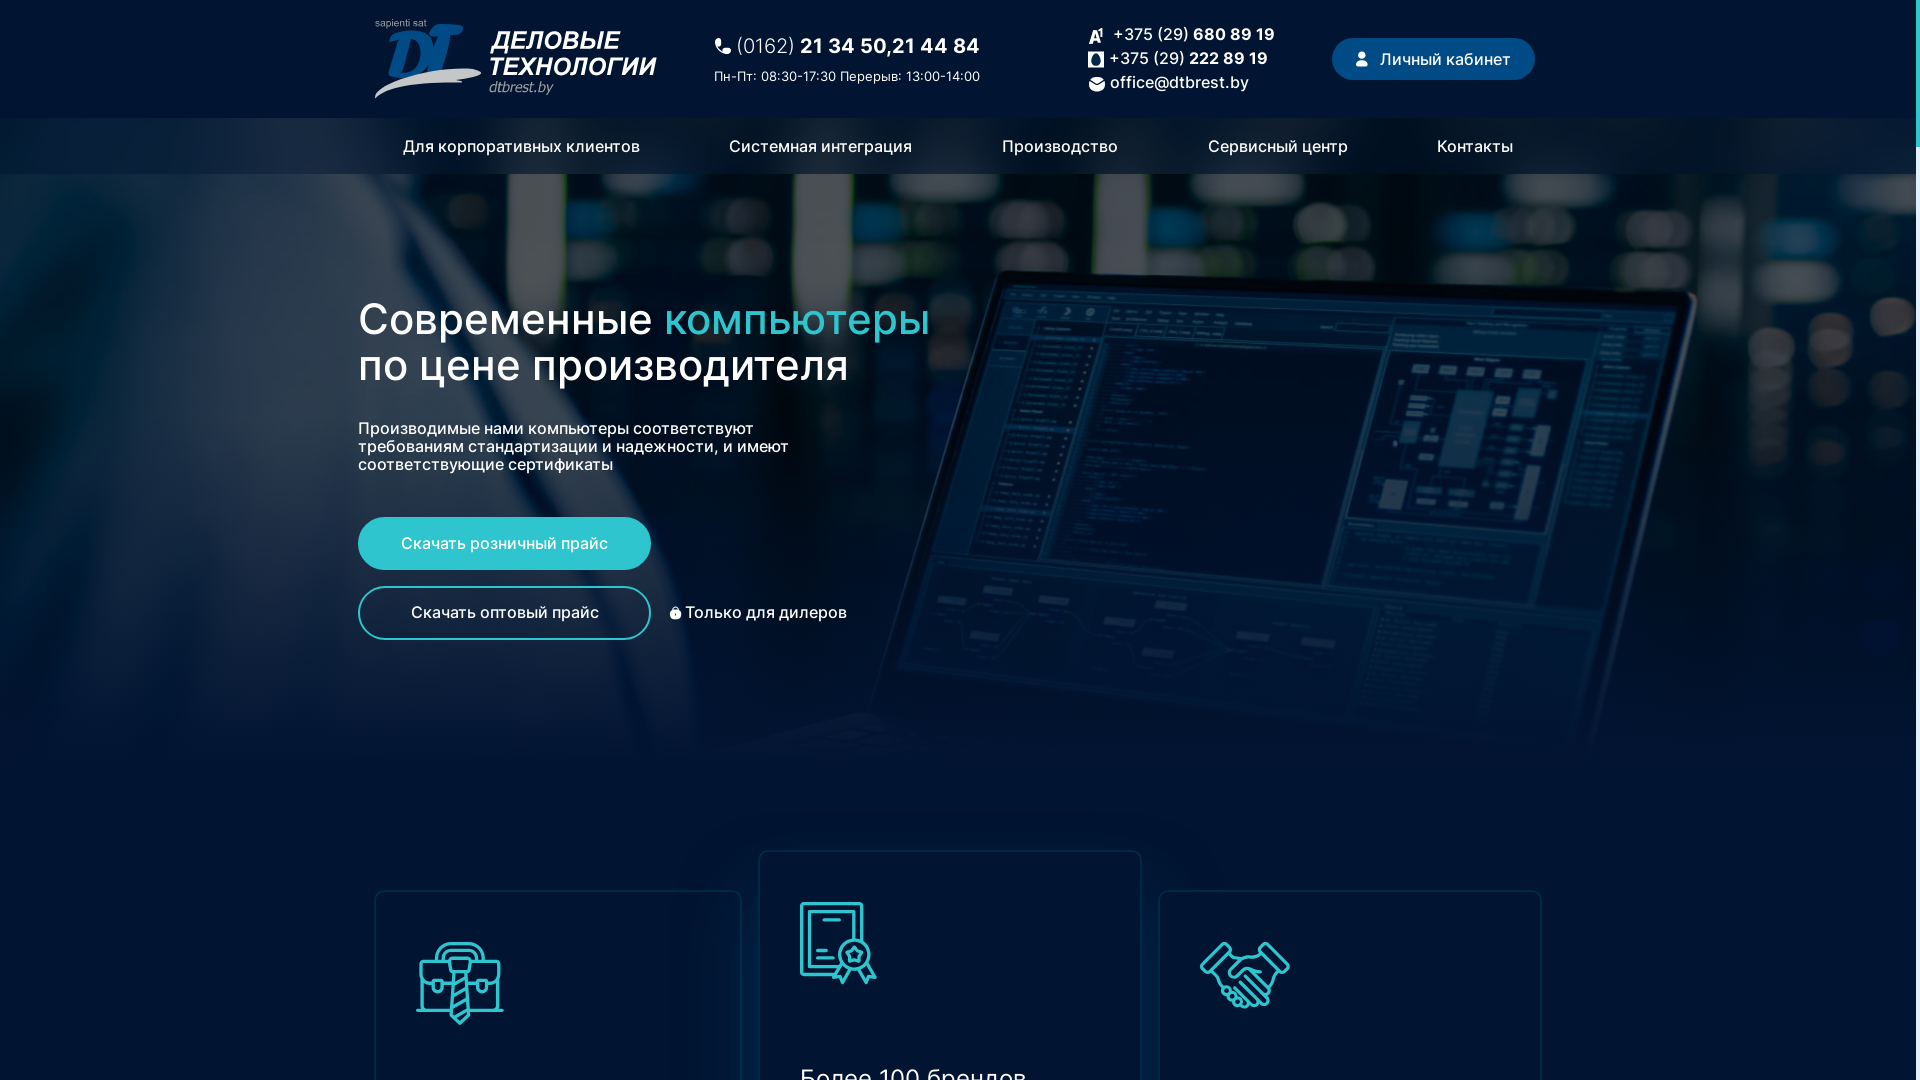  Describe the element at coordinates (1194, 34) in the screenshot. I see `+375 (29) 680 89 19` at that location.